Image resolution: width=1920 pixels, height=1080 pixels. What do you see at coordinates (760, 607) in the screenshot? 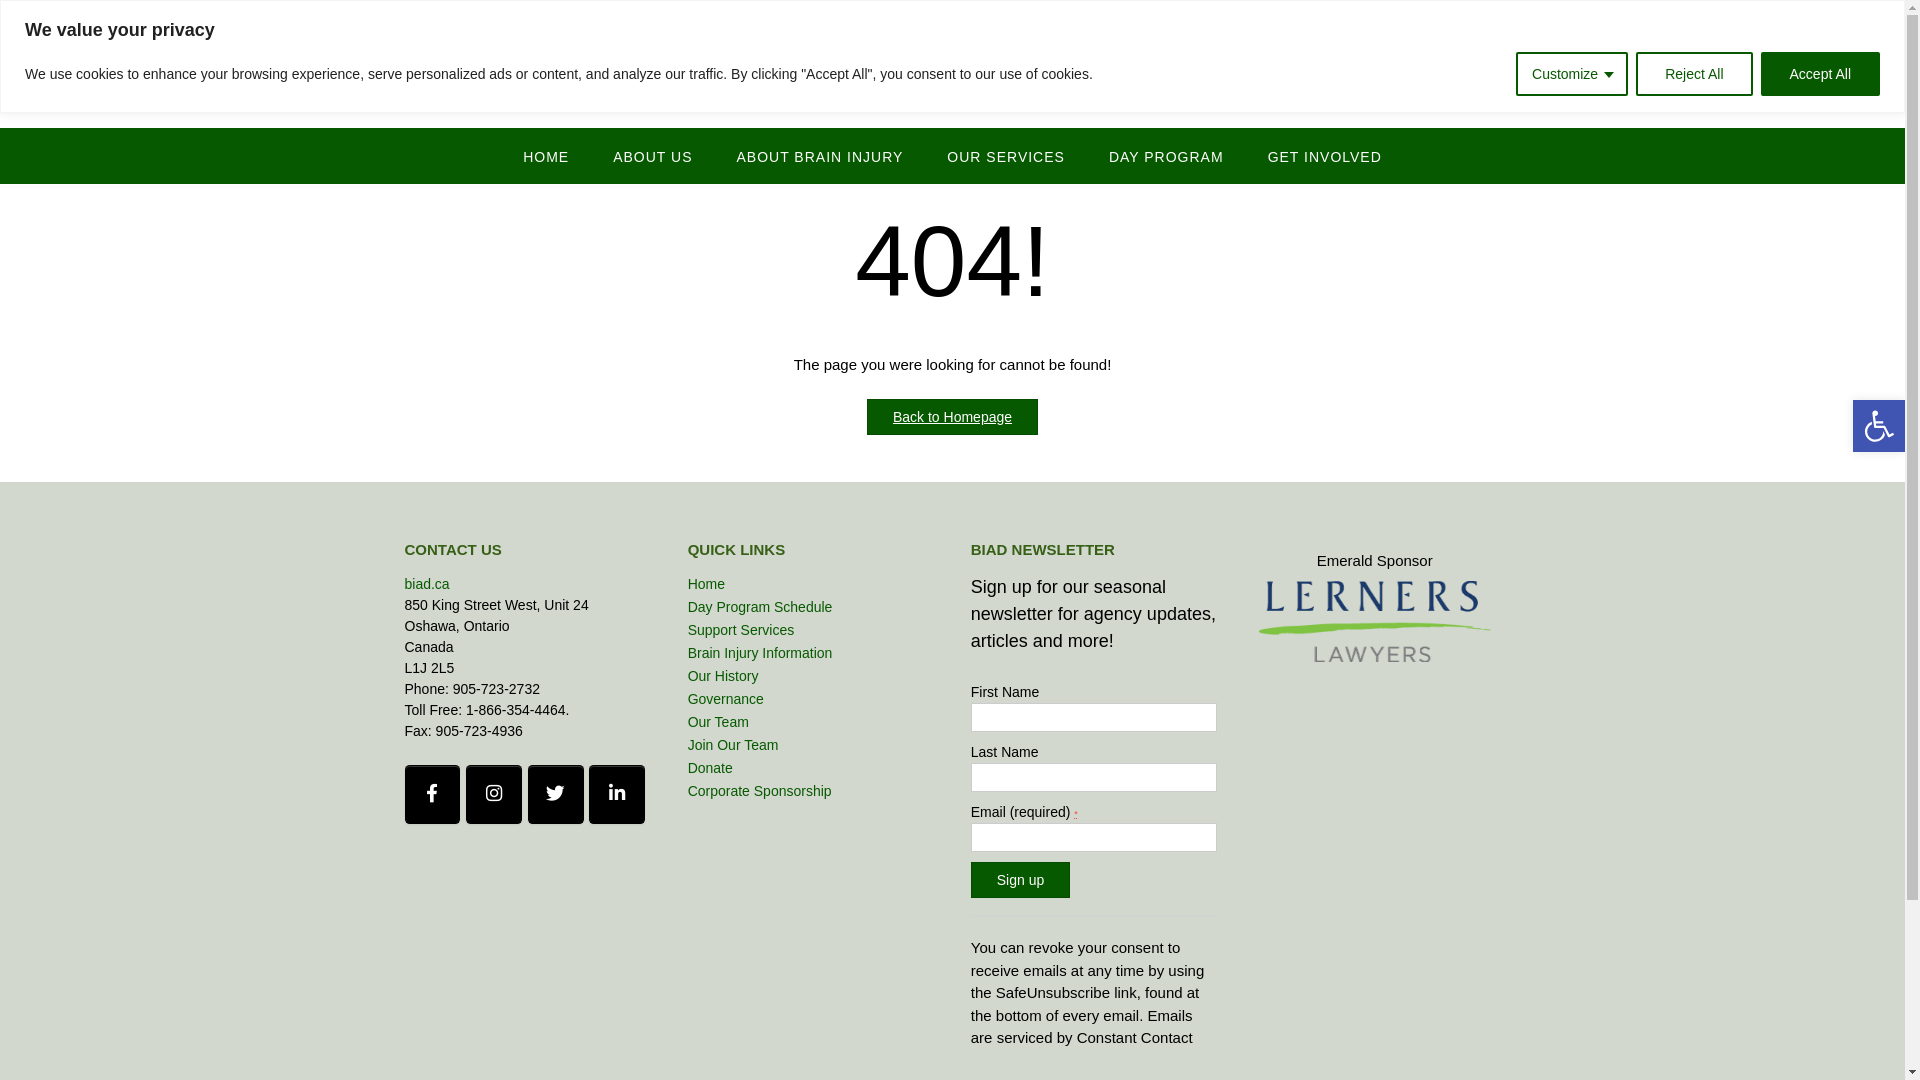
I see `Day Program Schedule` at bounding box center [760, 607].